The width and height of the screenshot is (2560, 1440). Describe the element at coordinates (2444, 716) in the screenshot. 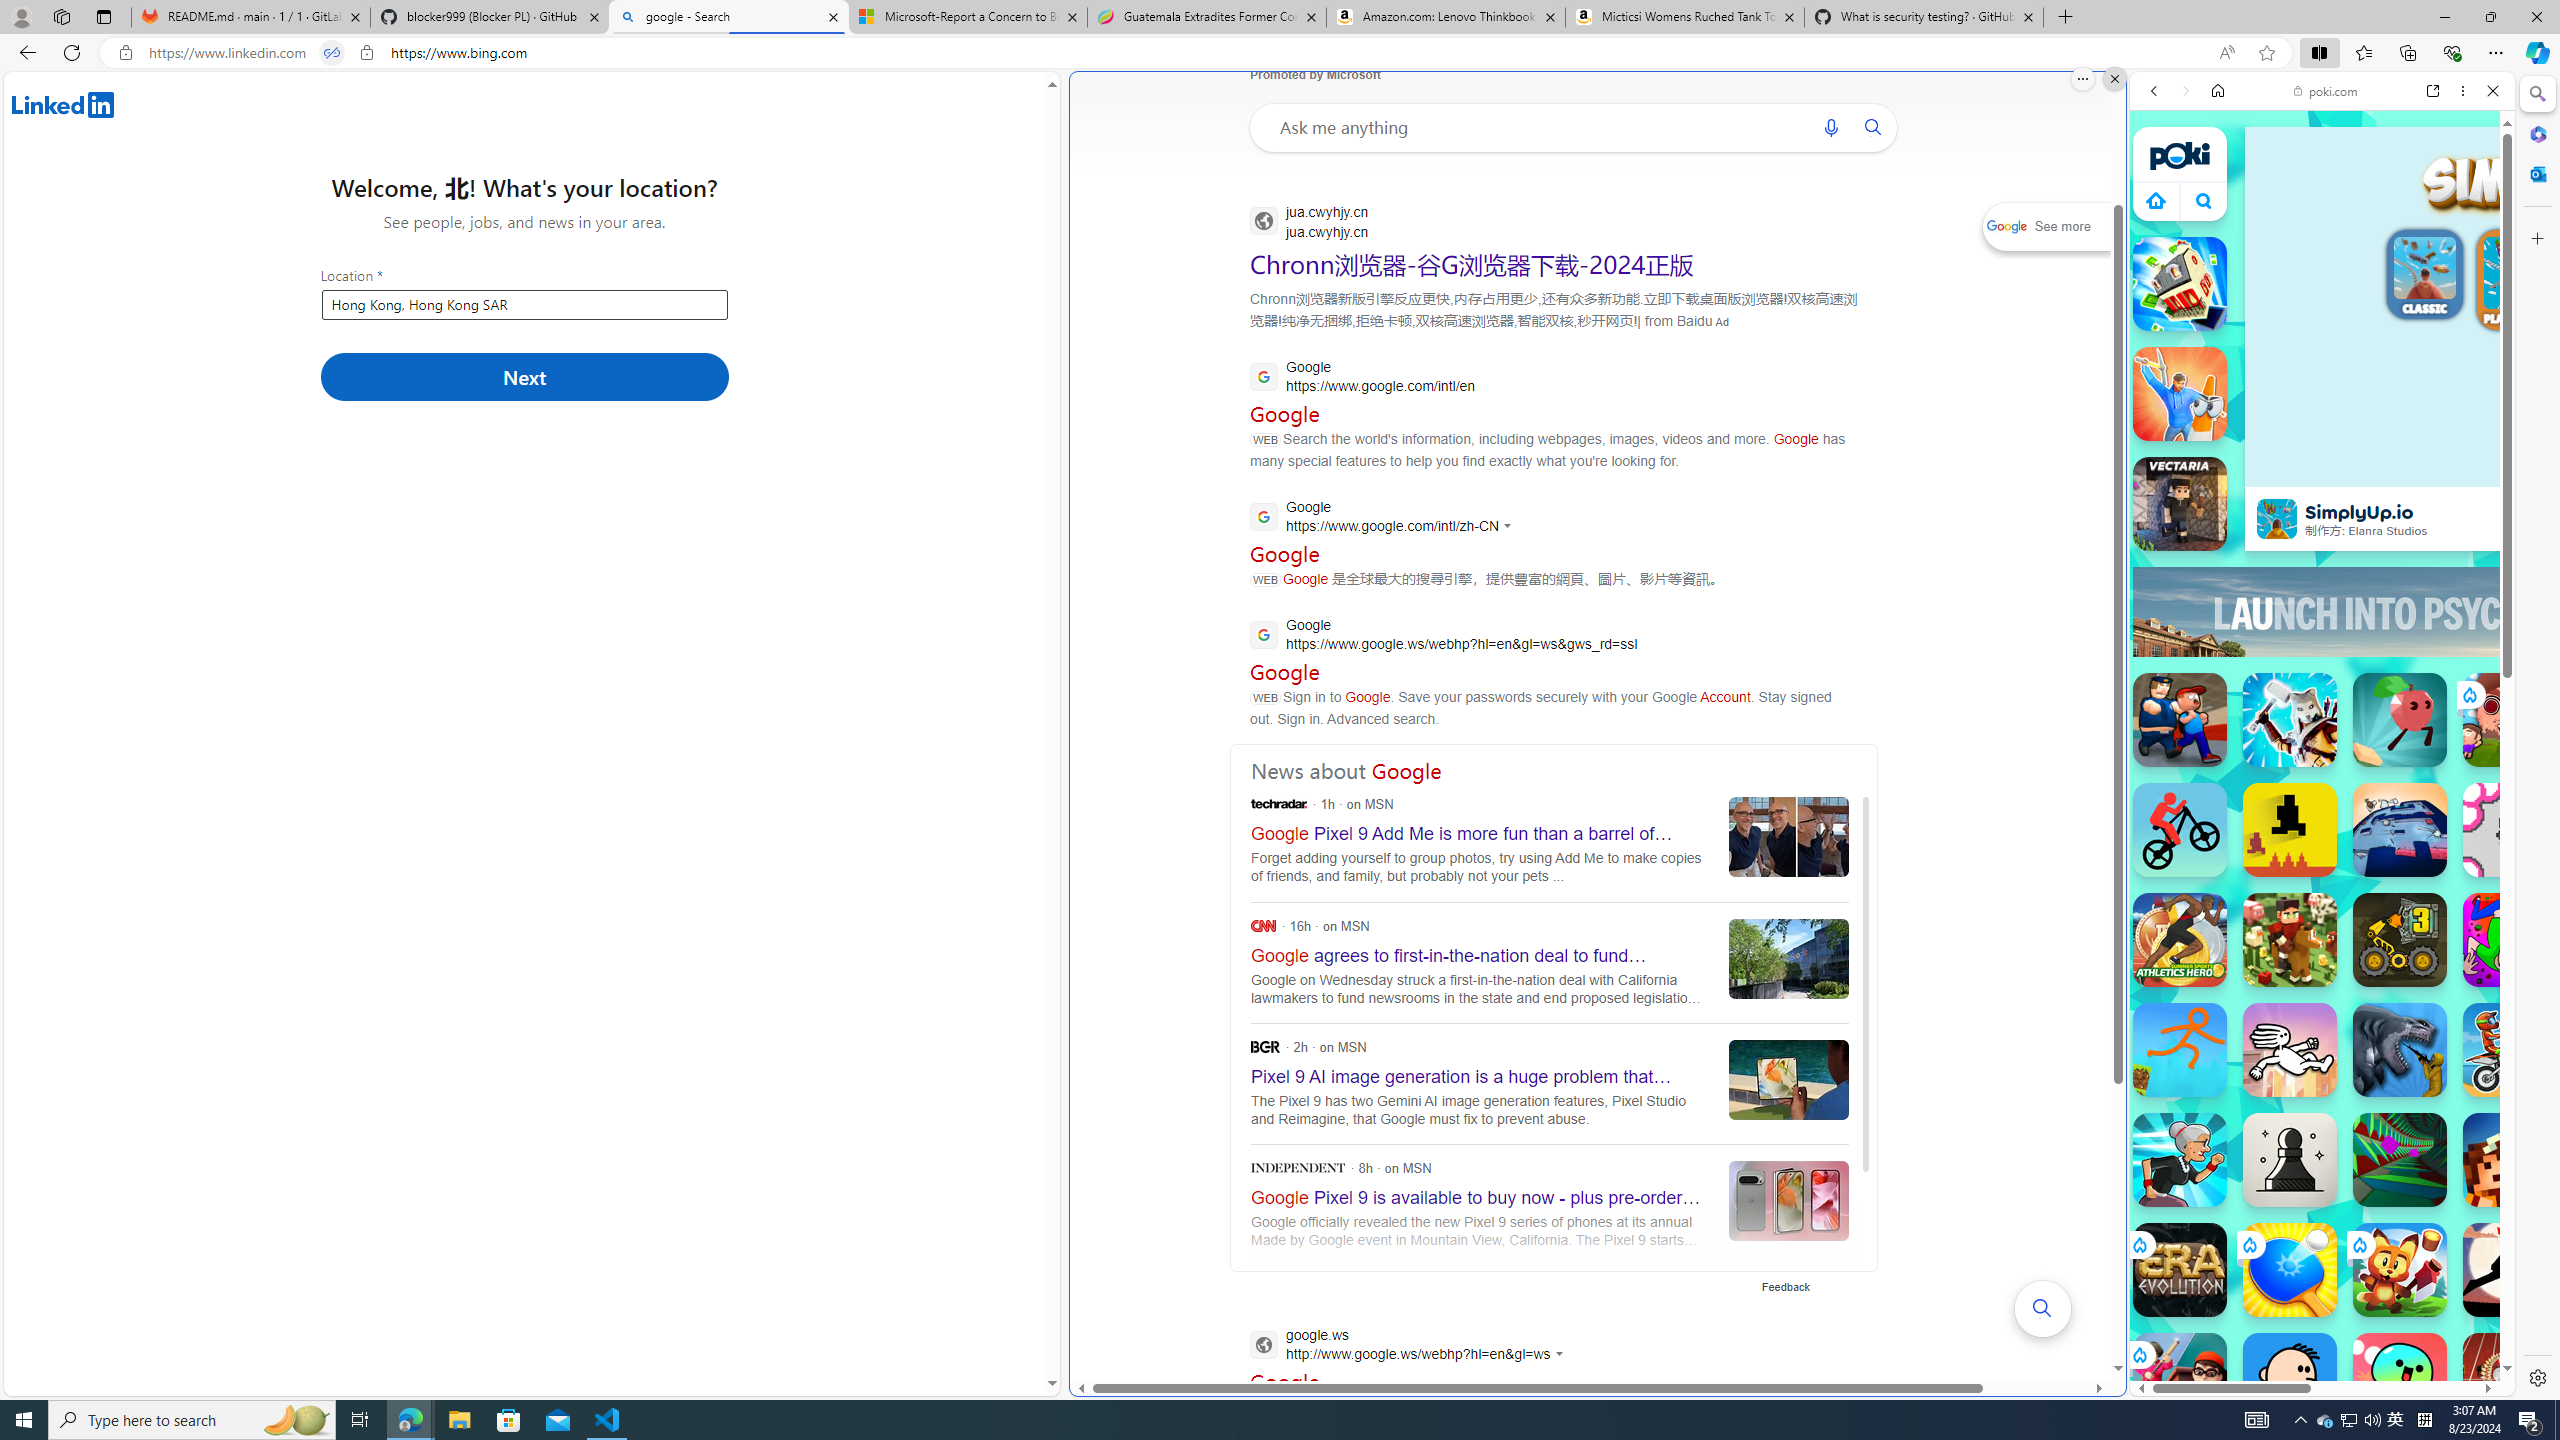

I see `Show More Games for Girls` at that location.